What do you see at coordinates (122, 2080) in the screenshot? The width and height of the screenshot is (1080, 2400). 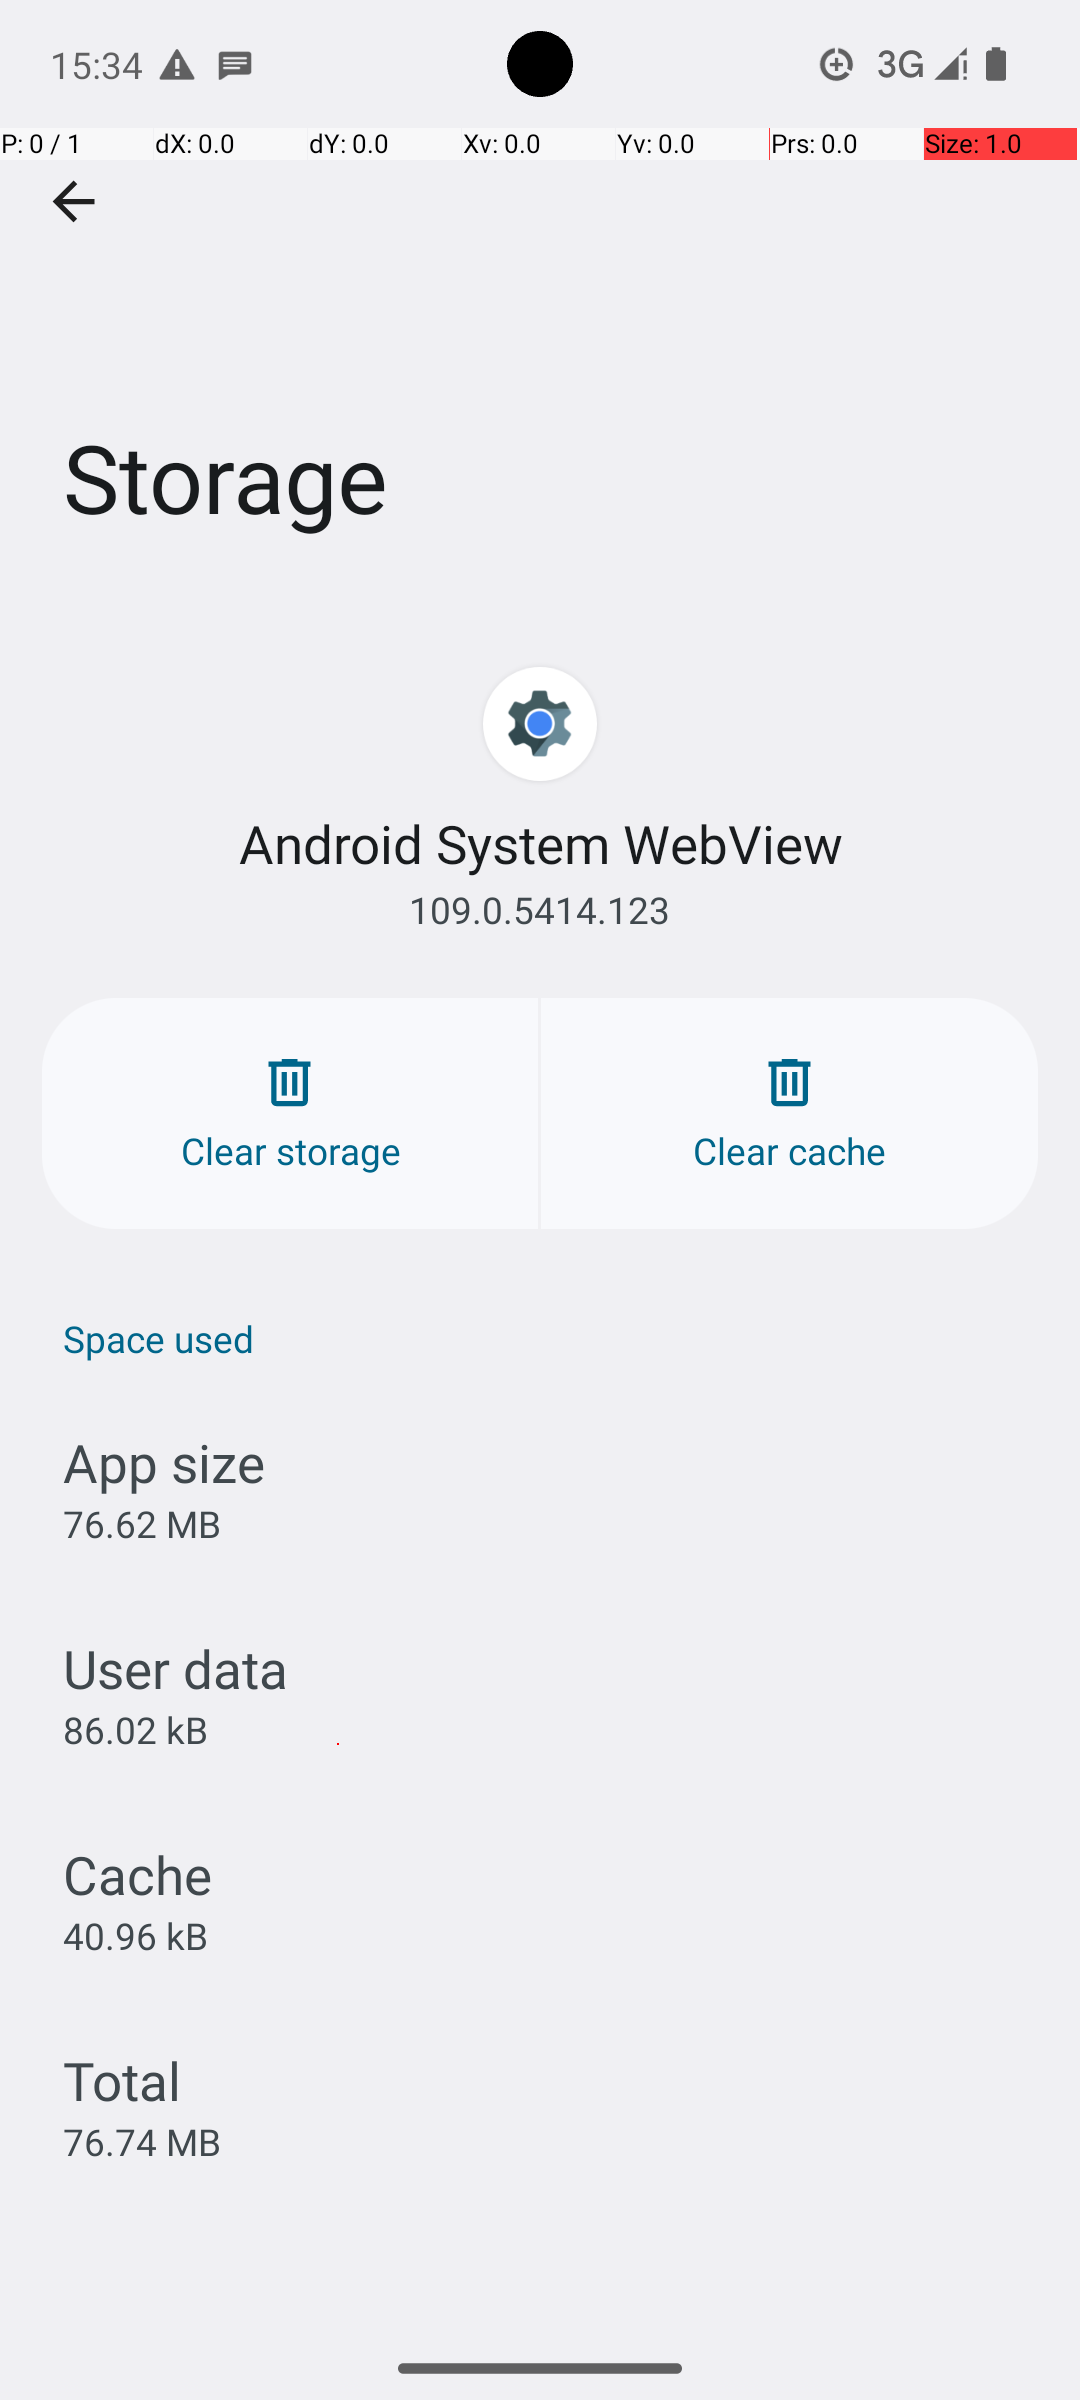 I see `Total` at bounding box center [122, 2080].